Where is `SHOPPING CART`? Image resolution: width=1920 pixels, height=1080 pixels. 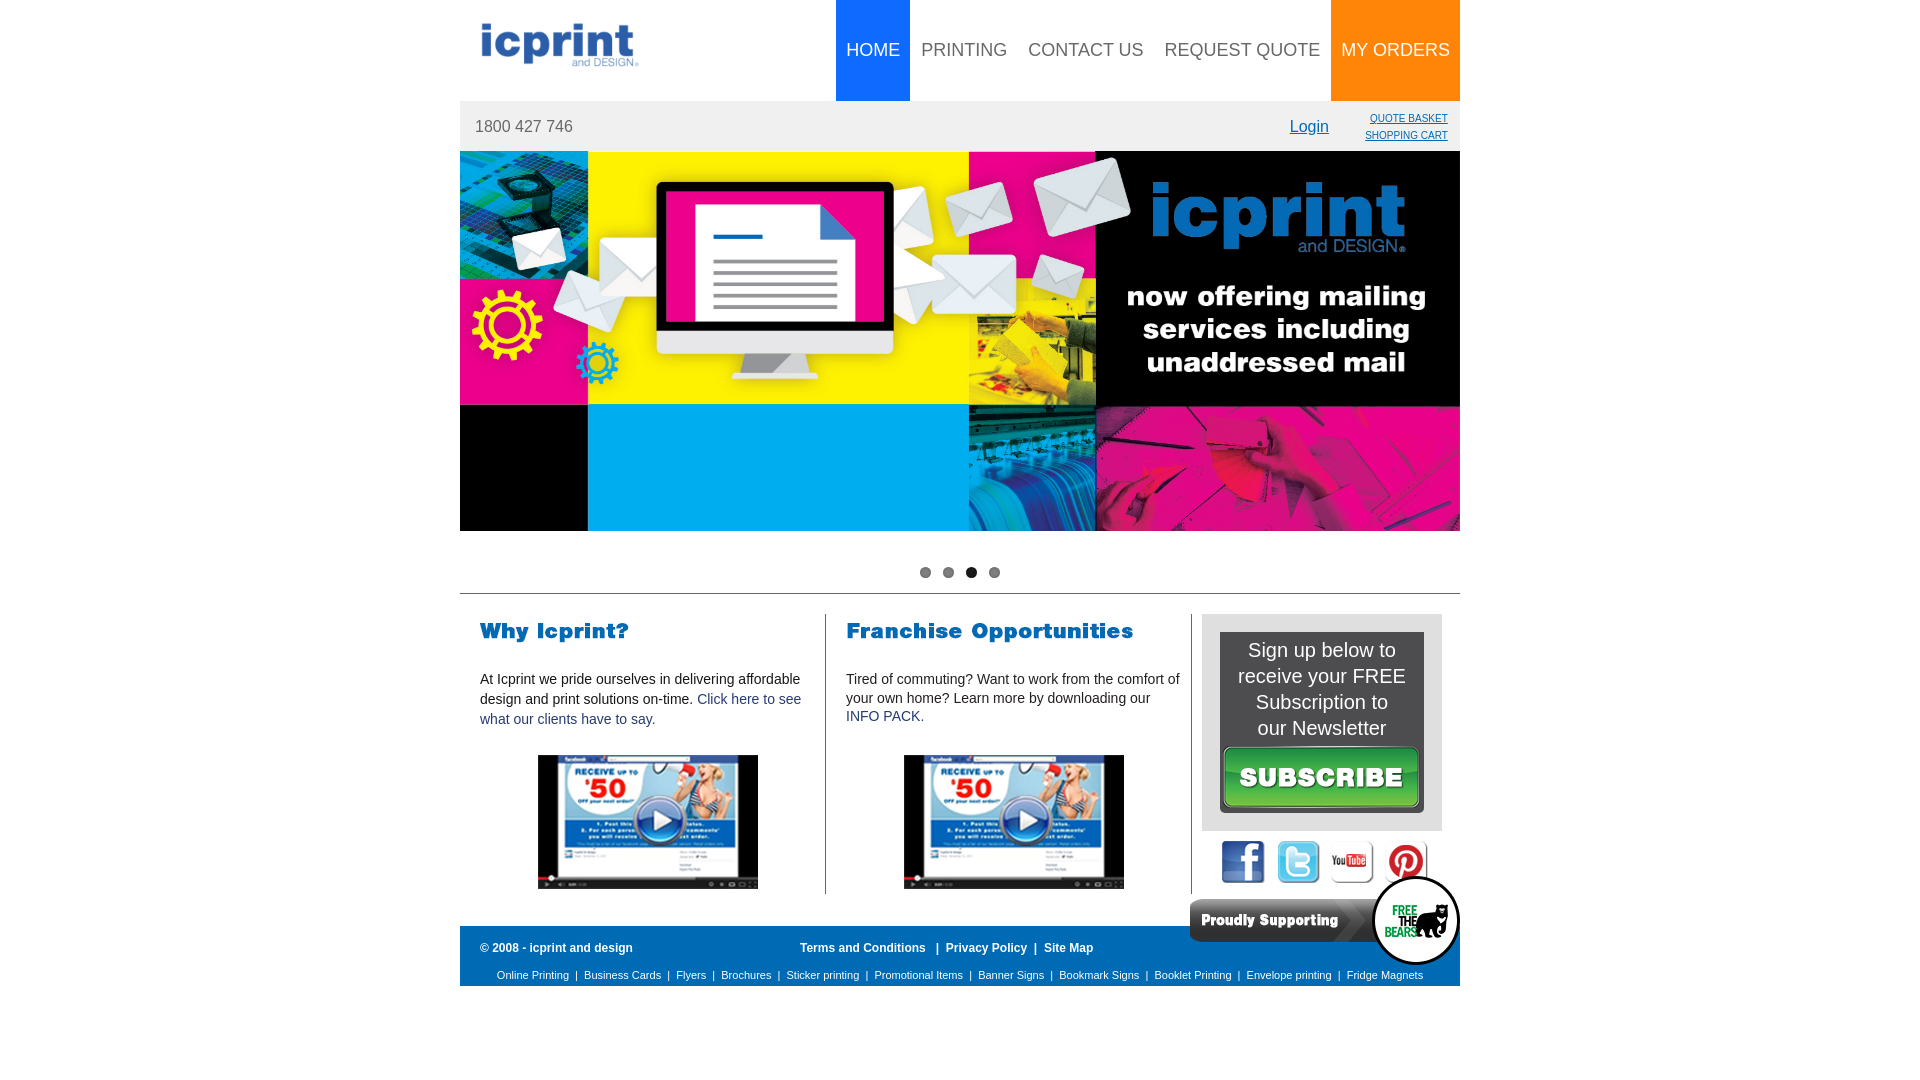 SHOPPING CART is located at coordinates (1406, 136).